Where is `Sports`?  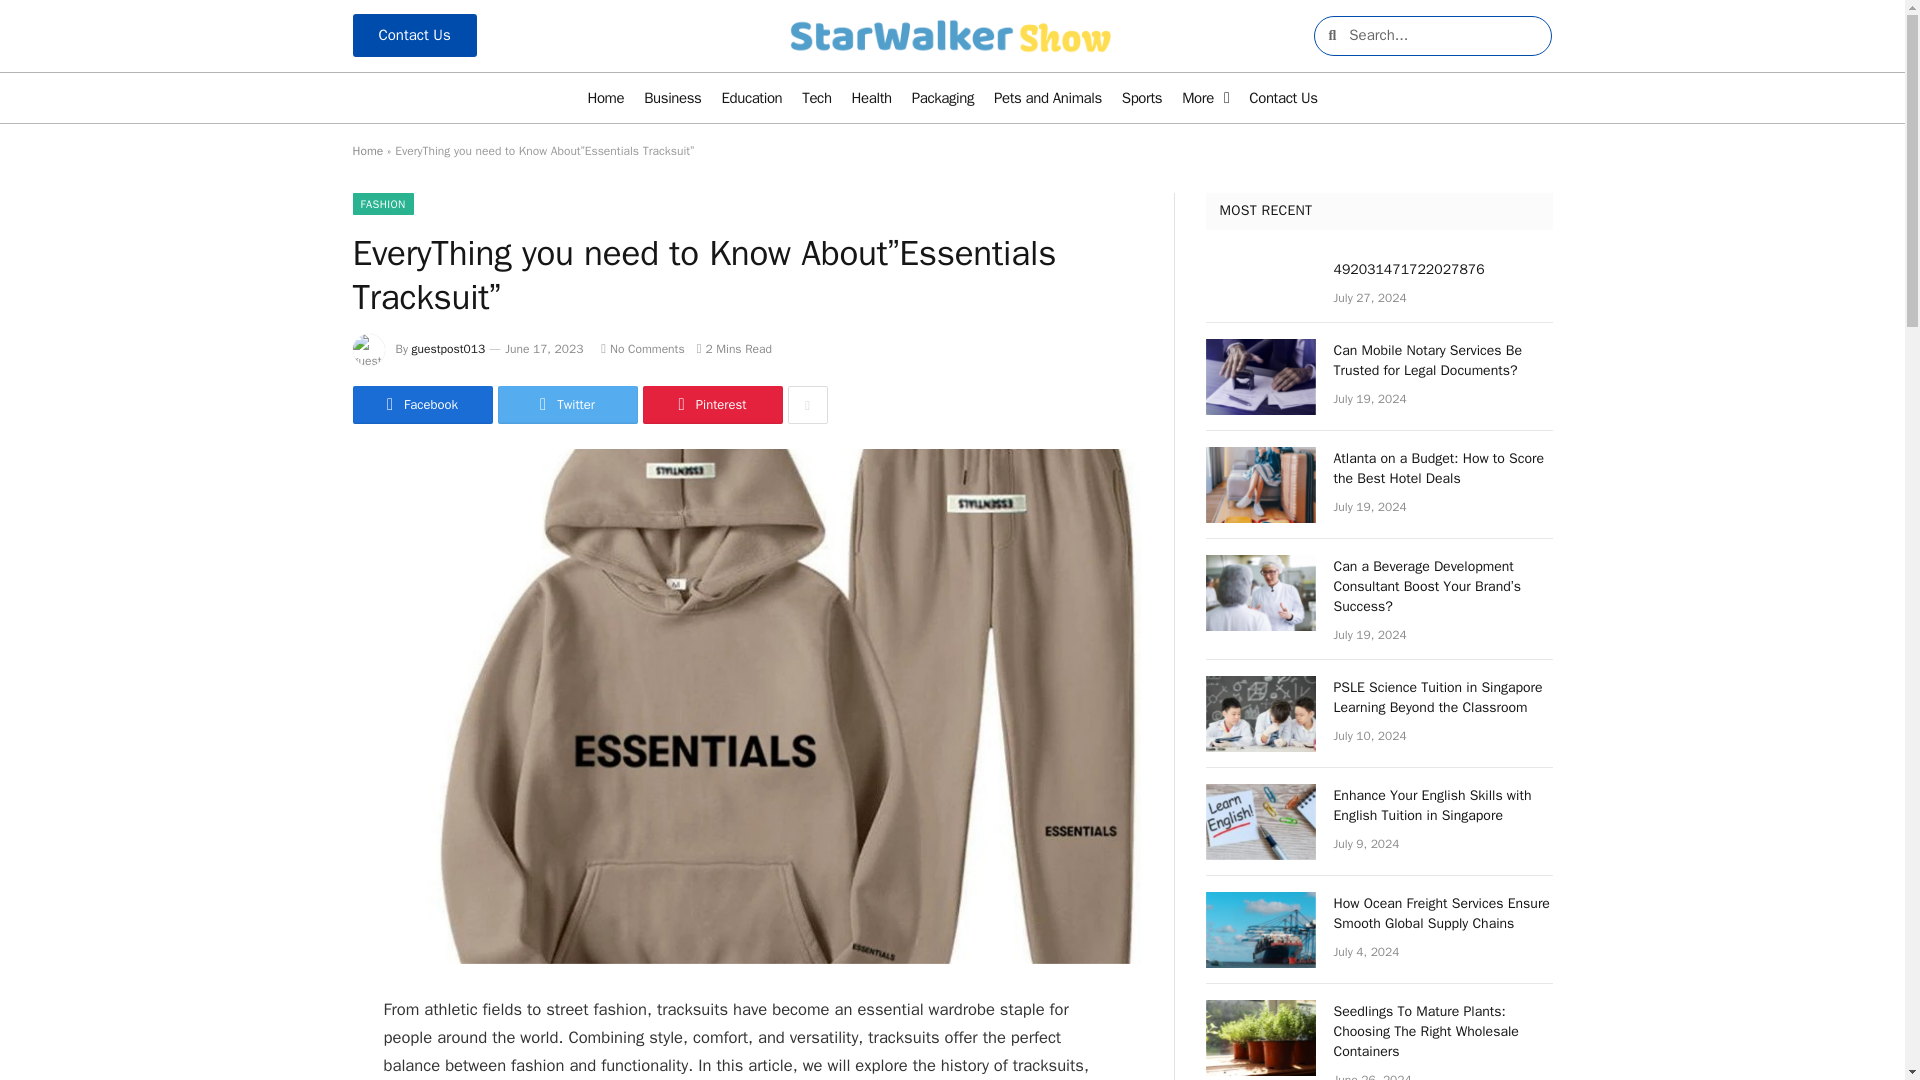 Sports is located at coordinates (1141, 98).